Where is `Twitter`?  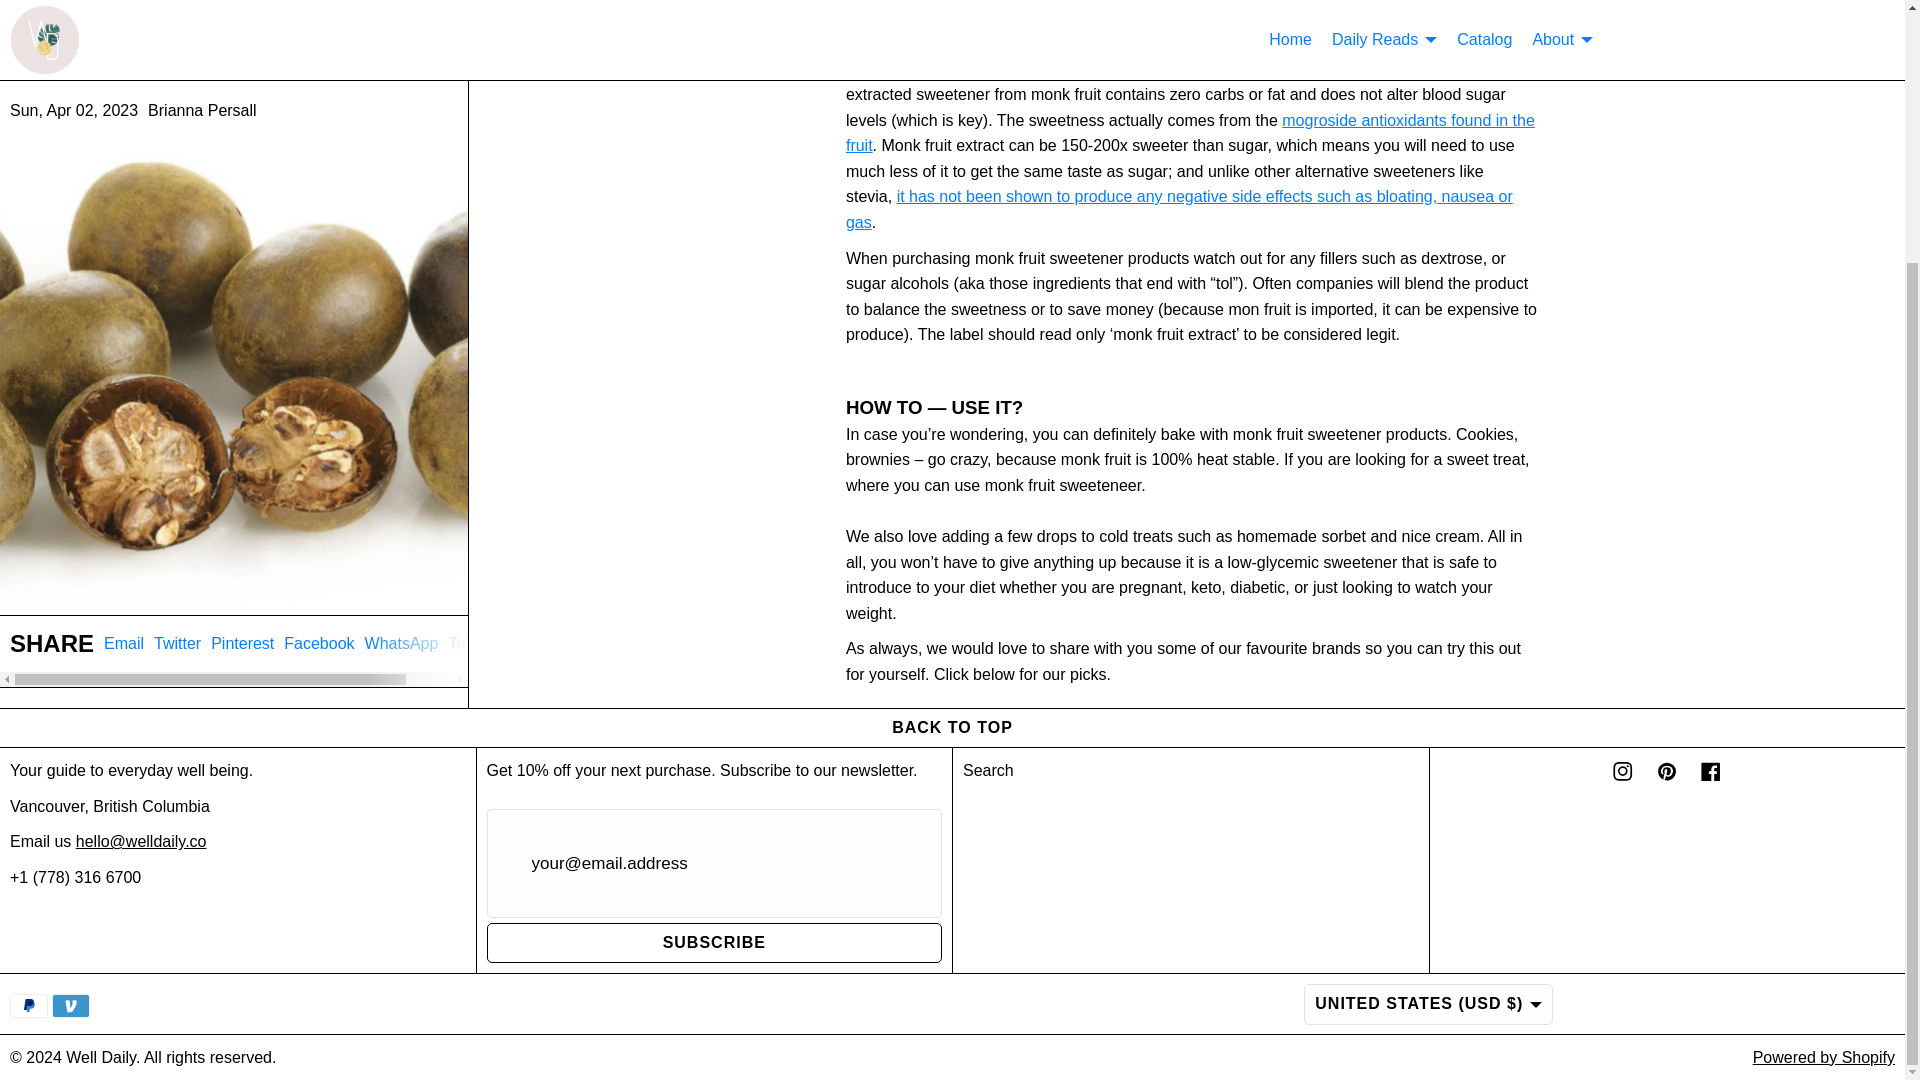
Twitter is located at coordinates (234, 587).